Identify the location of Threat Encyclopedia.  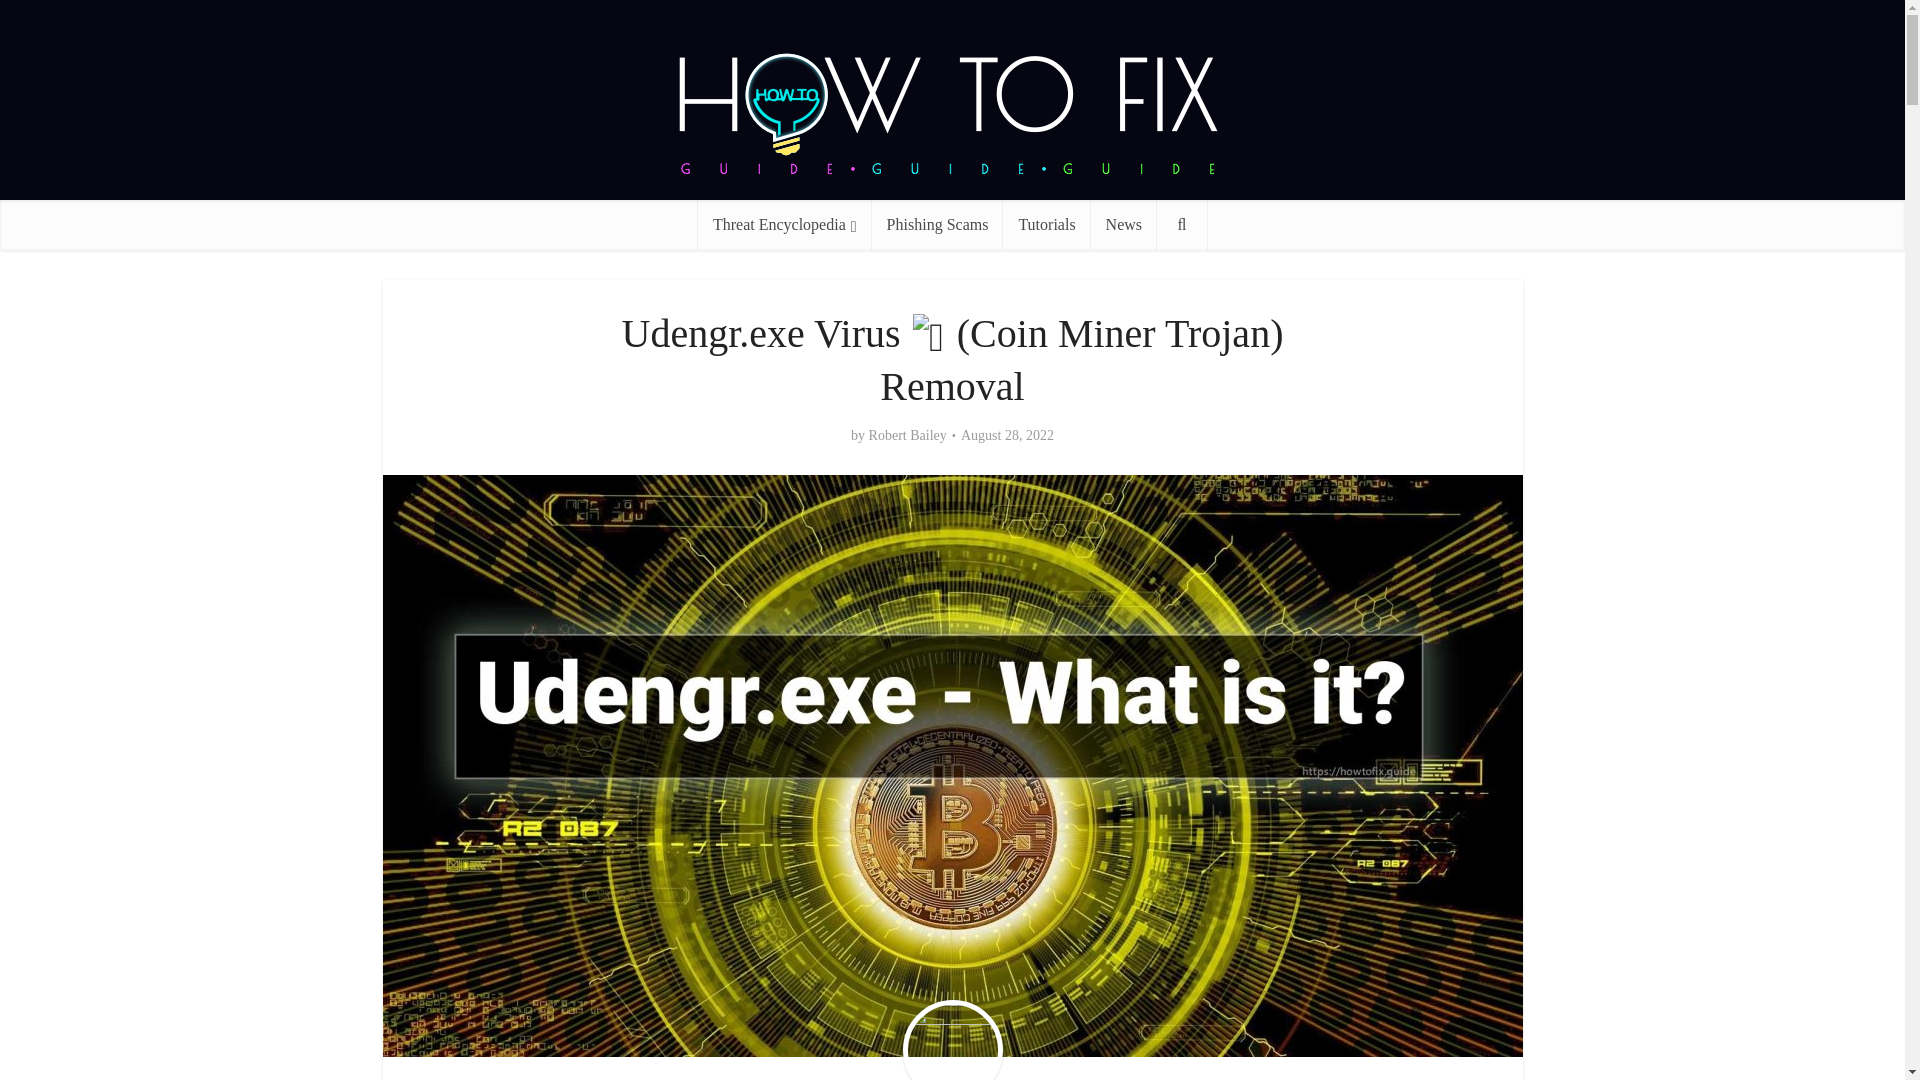
(784, 224).